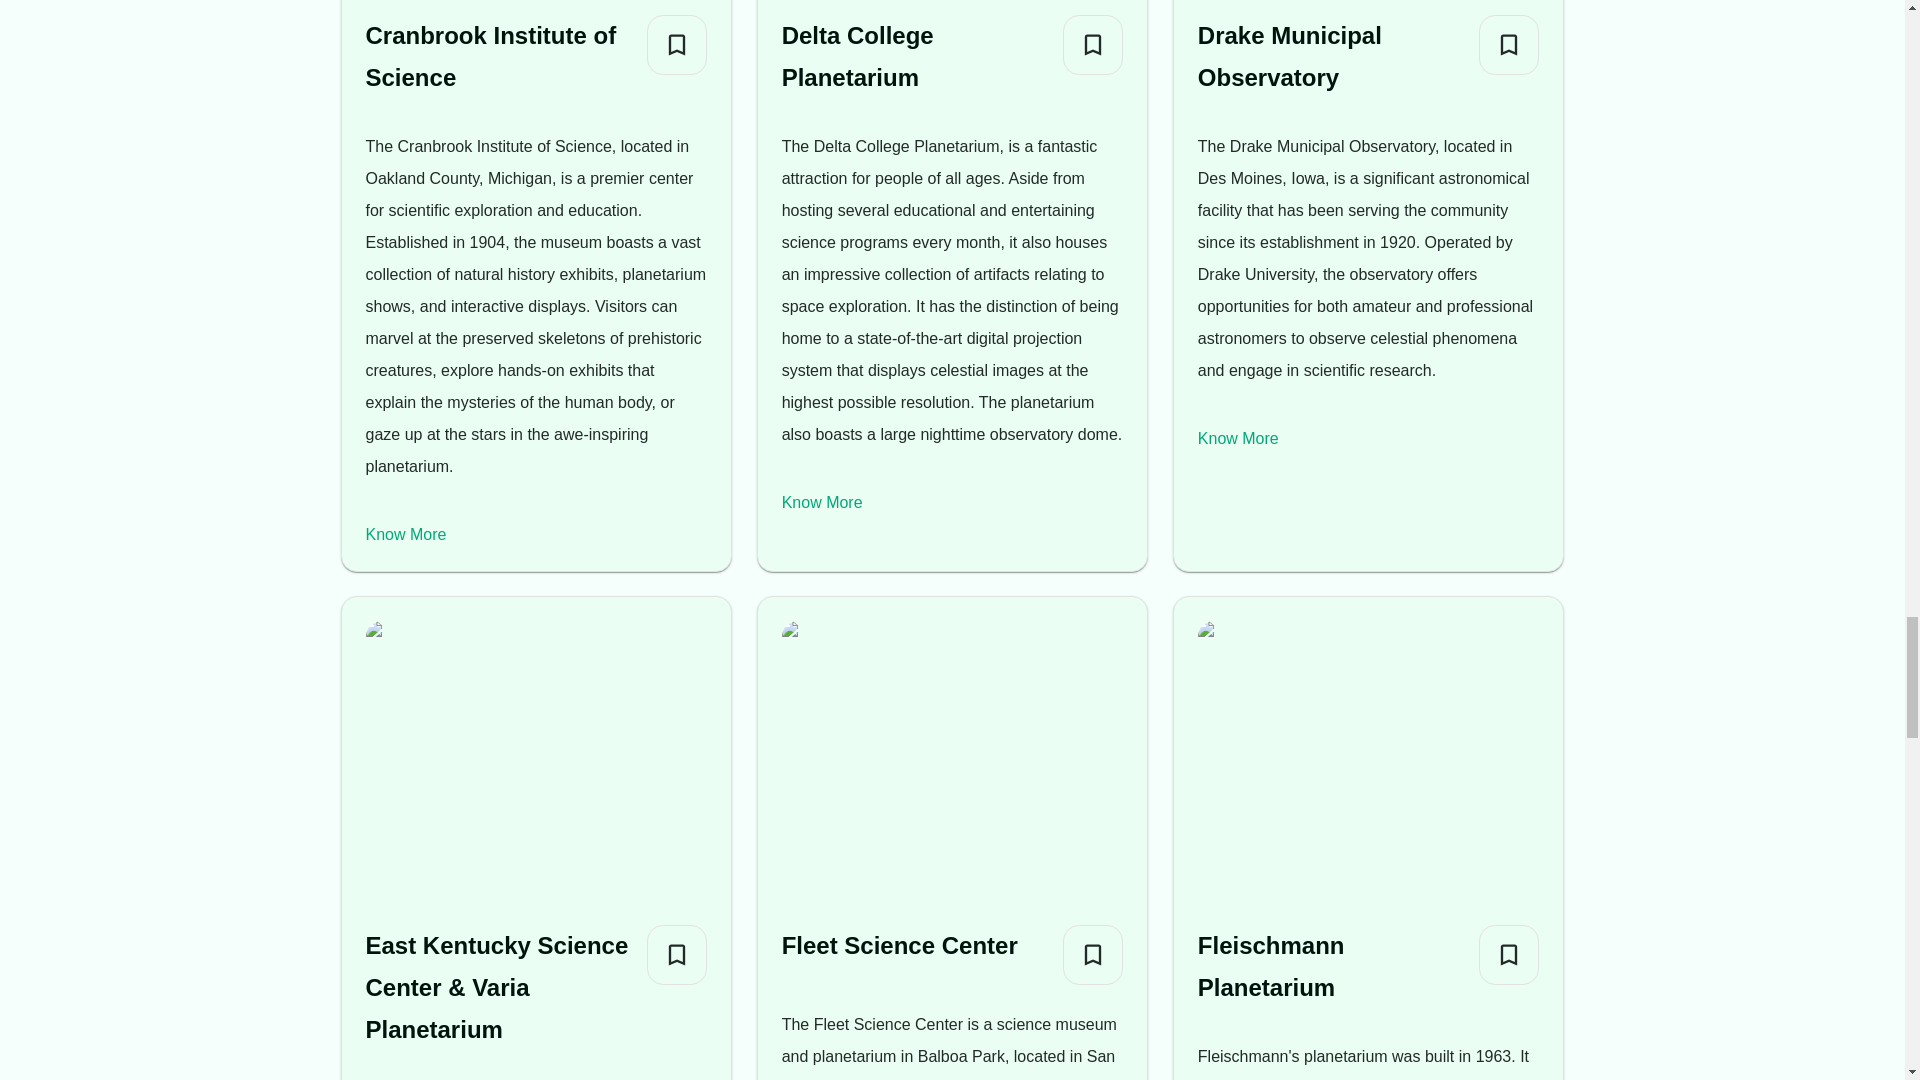 The height and width of the screenshot is (1080, 1920). I want to click on Add to Bucket List, so click(676, 44).